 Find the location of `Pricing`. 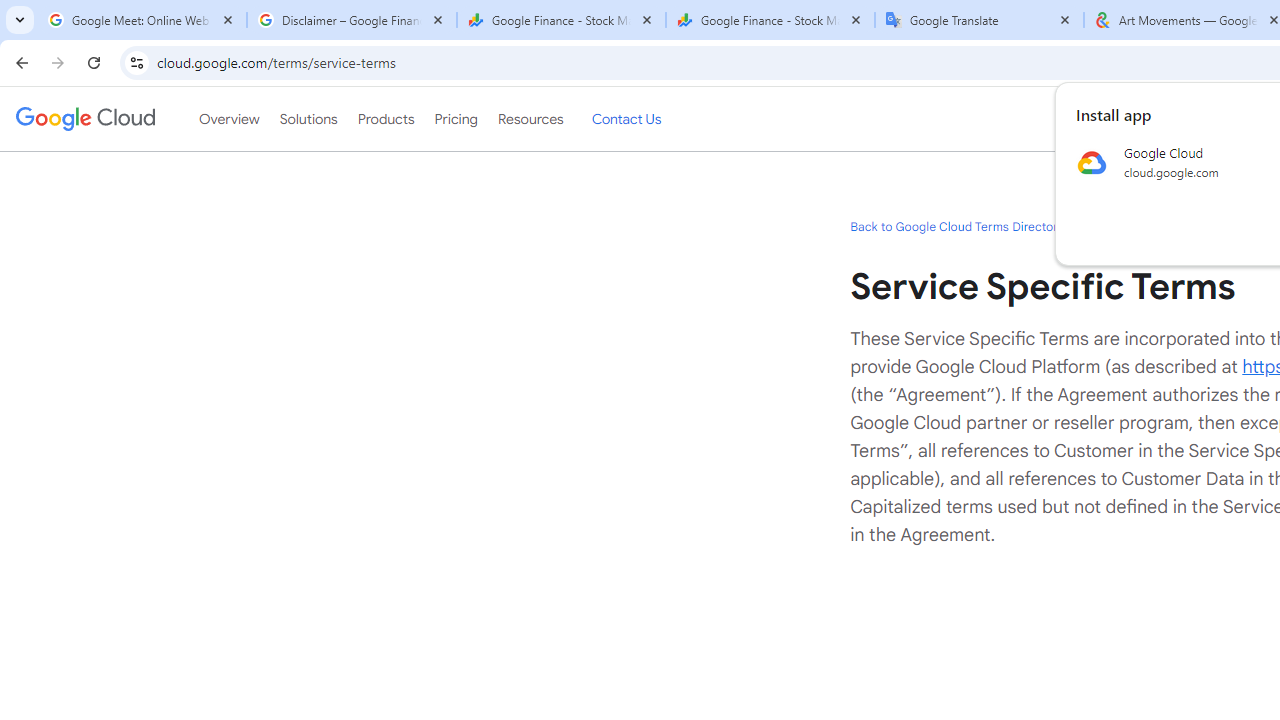

Pricing is located at coordinates (455, 119).